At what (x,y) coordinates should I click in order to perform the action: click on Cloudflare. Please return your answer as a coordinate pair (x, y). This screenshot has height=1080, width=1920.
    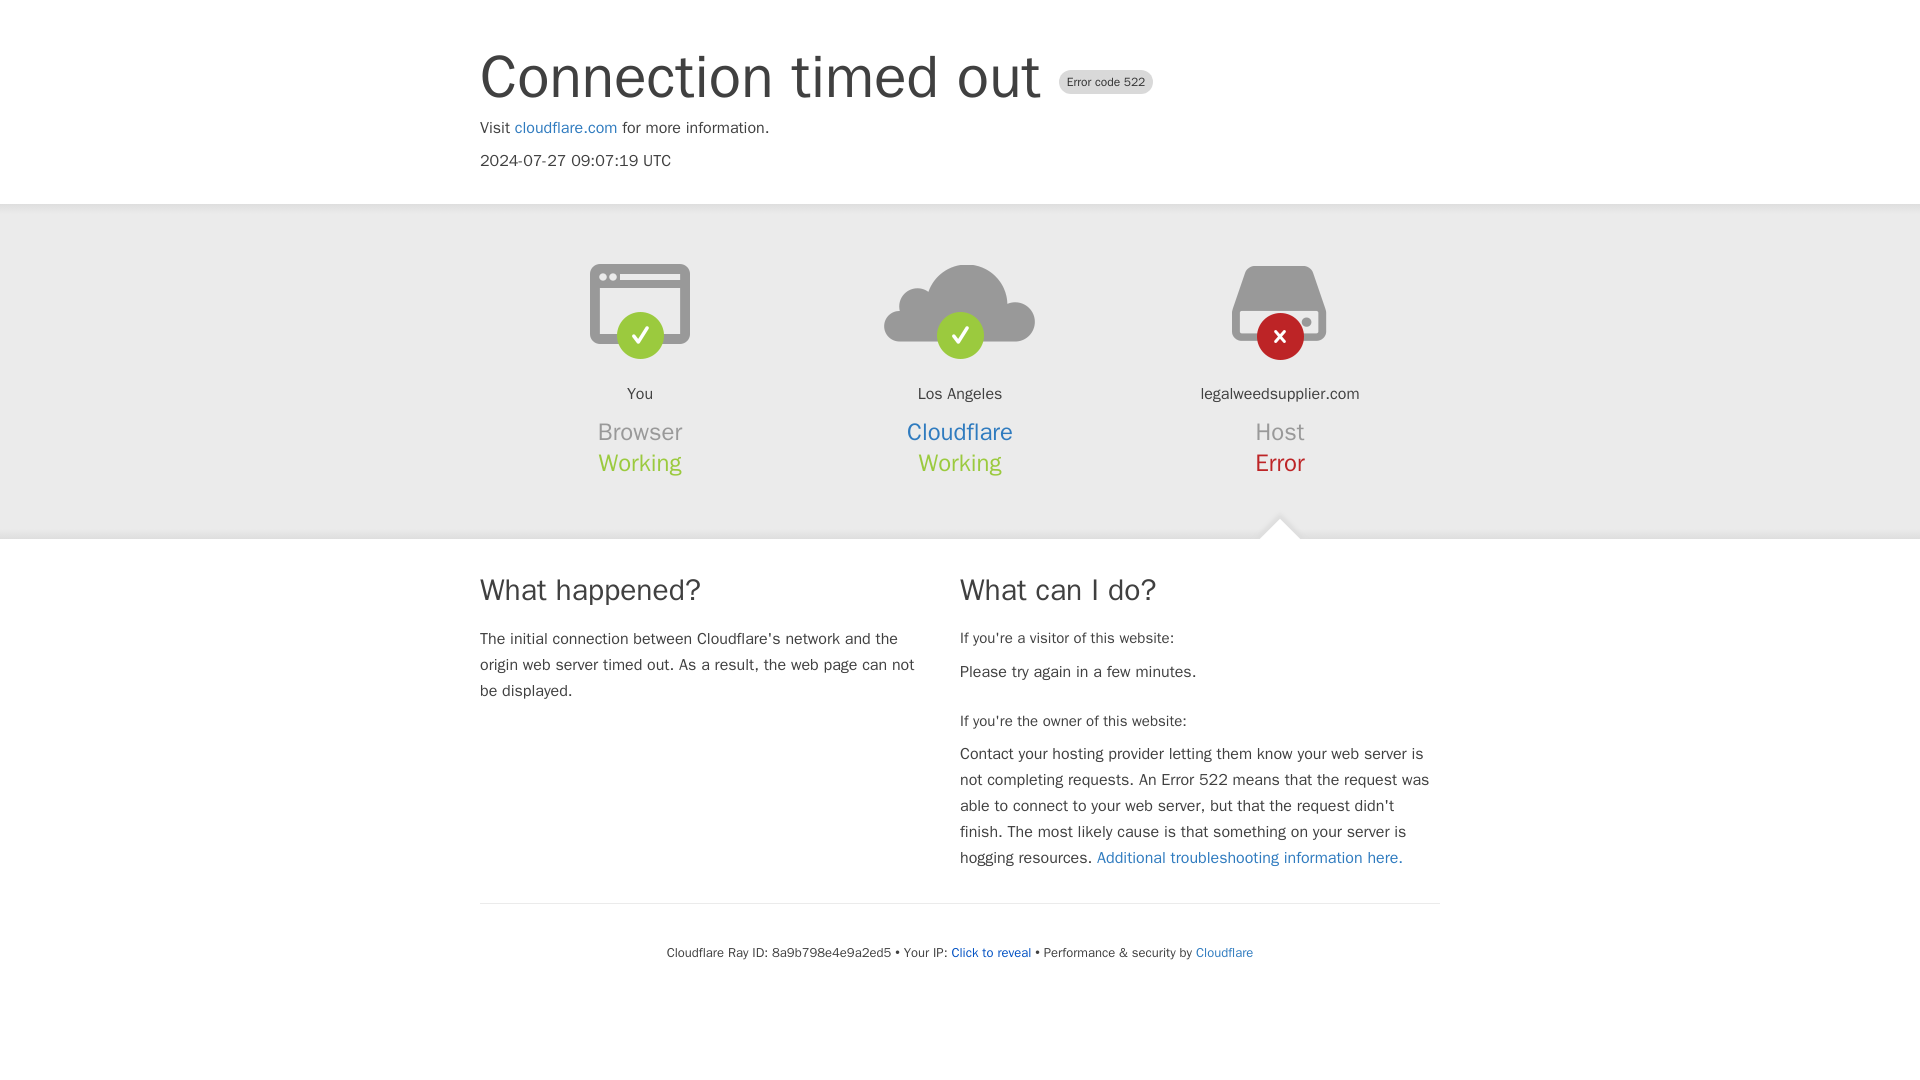
    Looking at the image, I should click on (960, 432).